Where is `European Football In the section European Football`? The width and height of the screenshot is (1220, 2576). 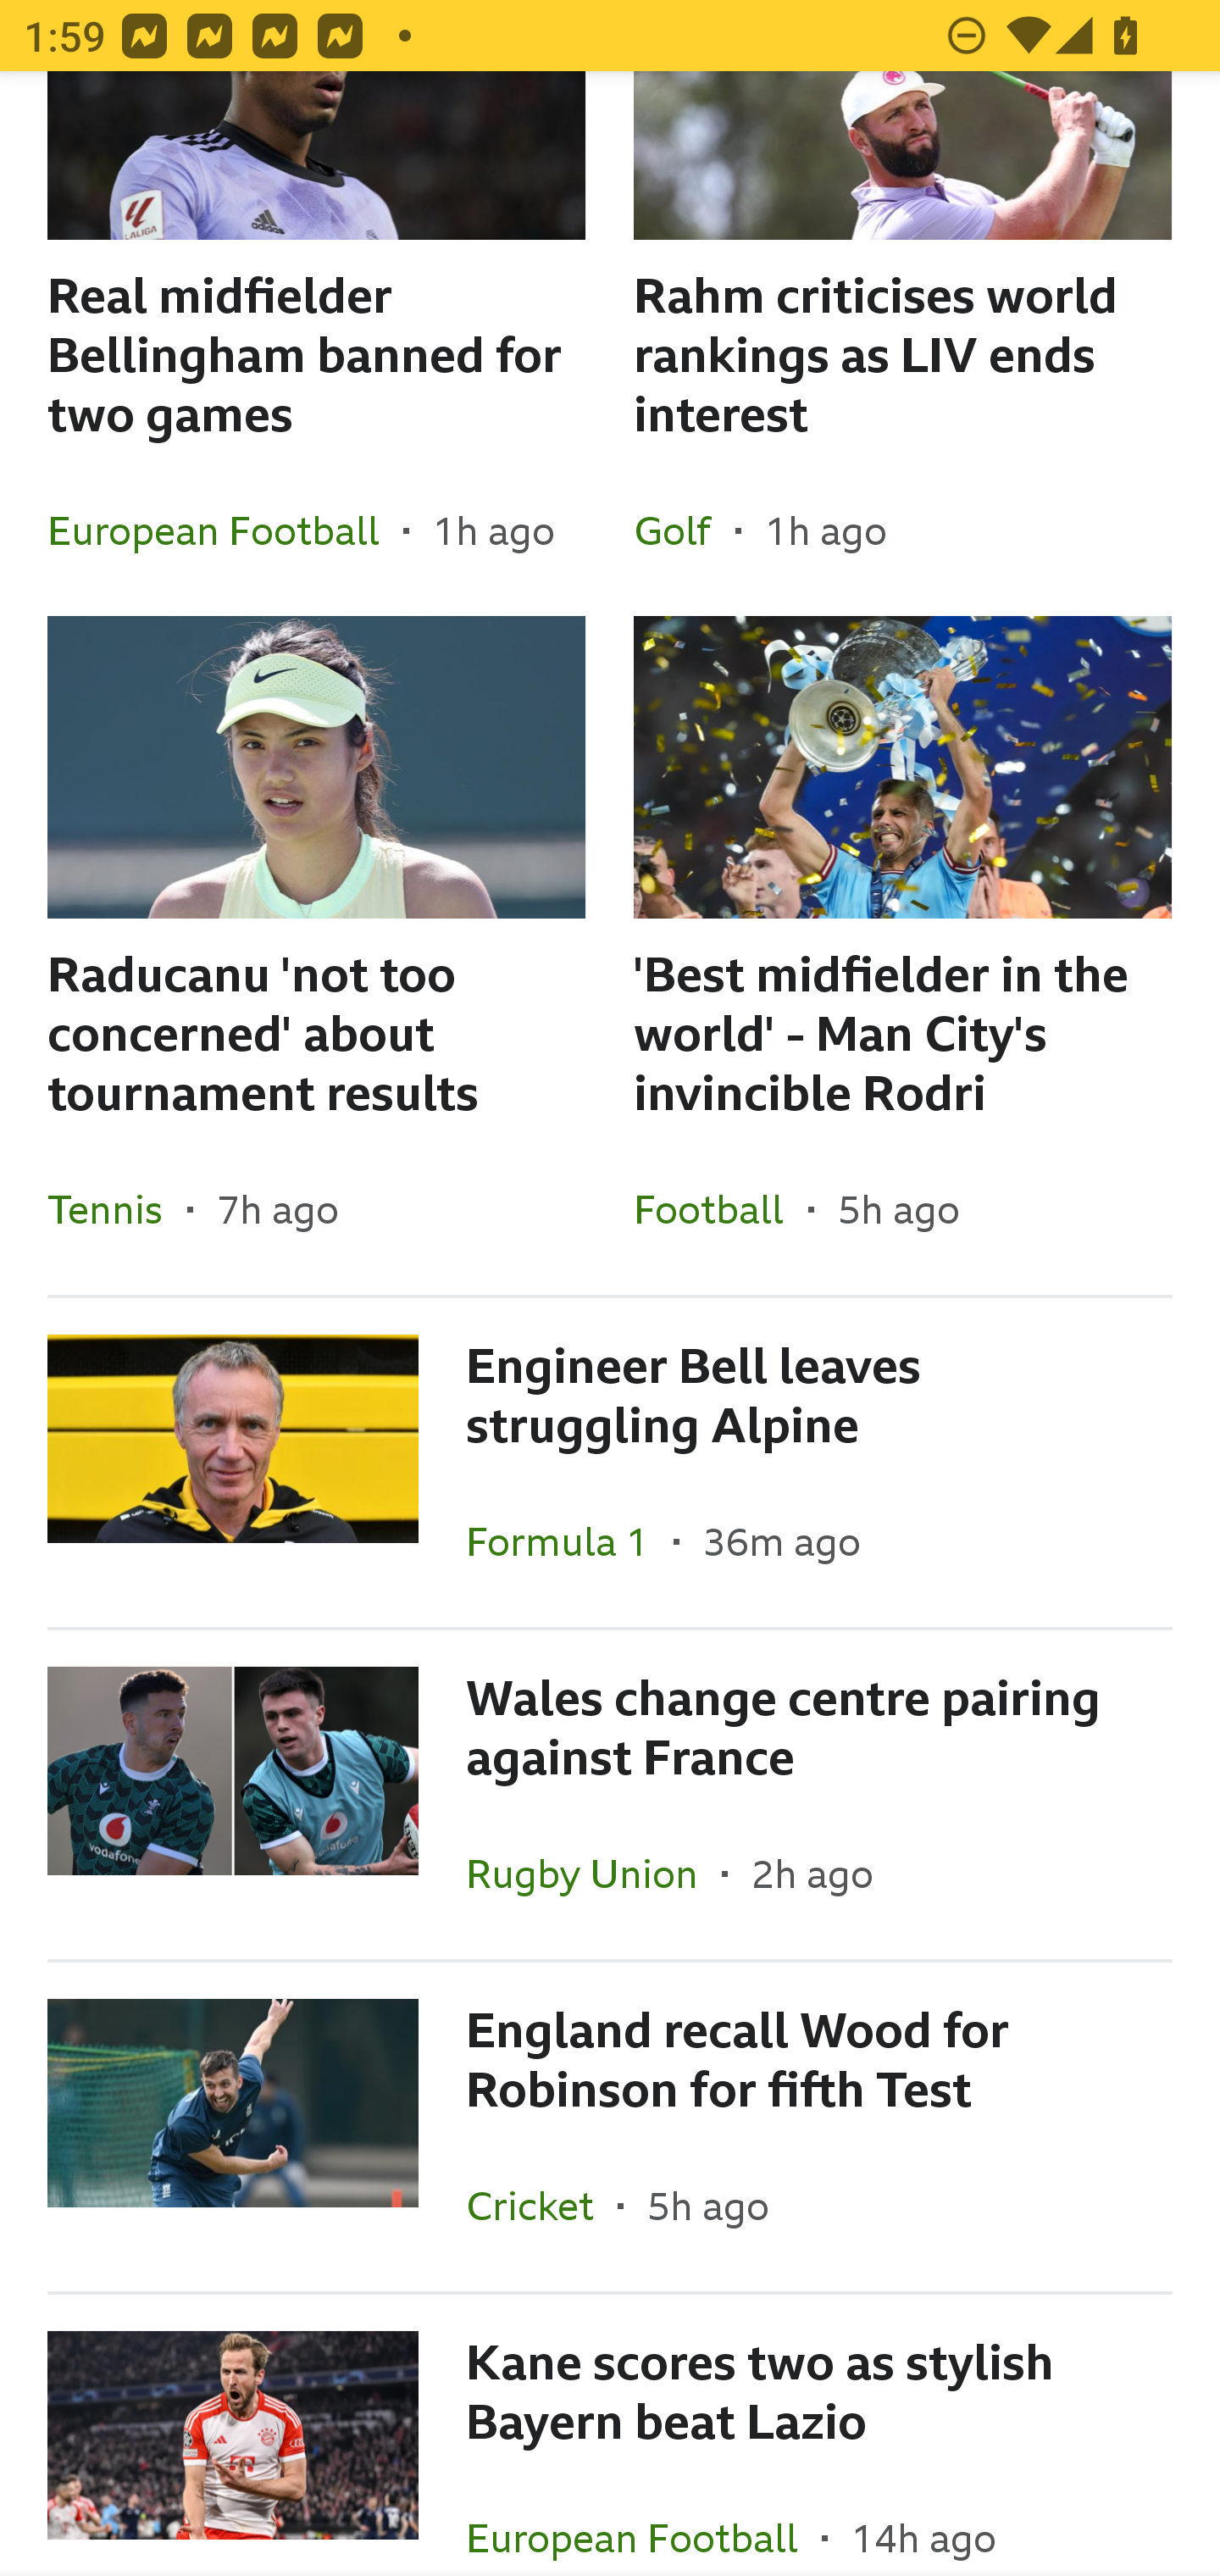 European Football In the section European Football is located at coordinates (644, 2514).